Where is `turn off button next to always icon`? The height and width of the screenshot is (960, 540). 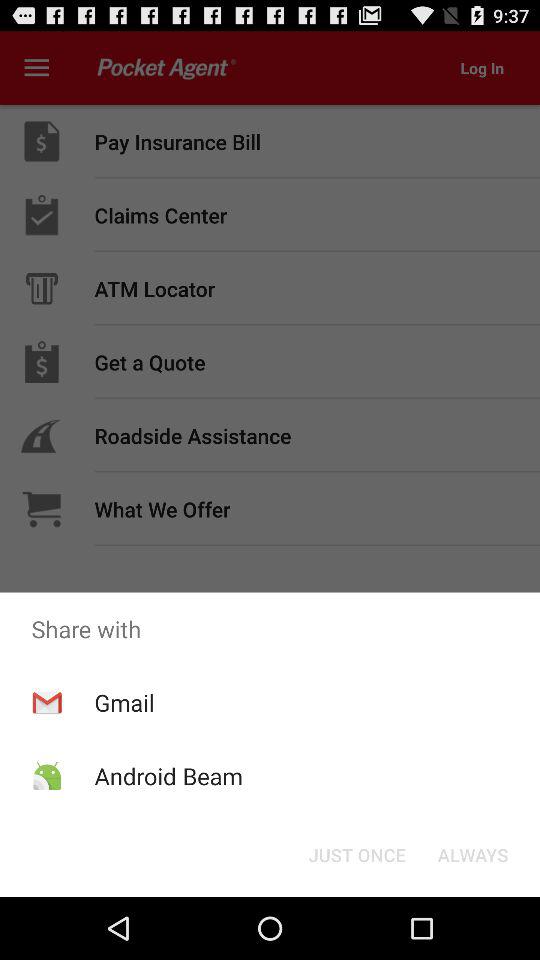
turn off button next to always icon is located at coordinates (356, 854).